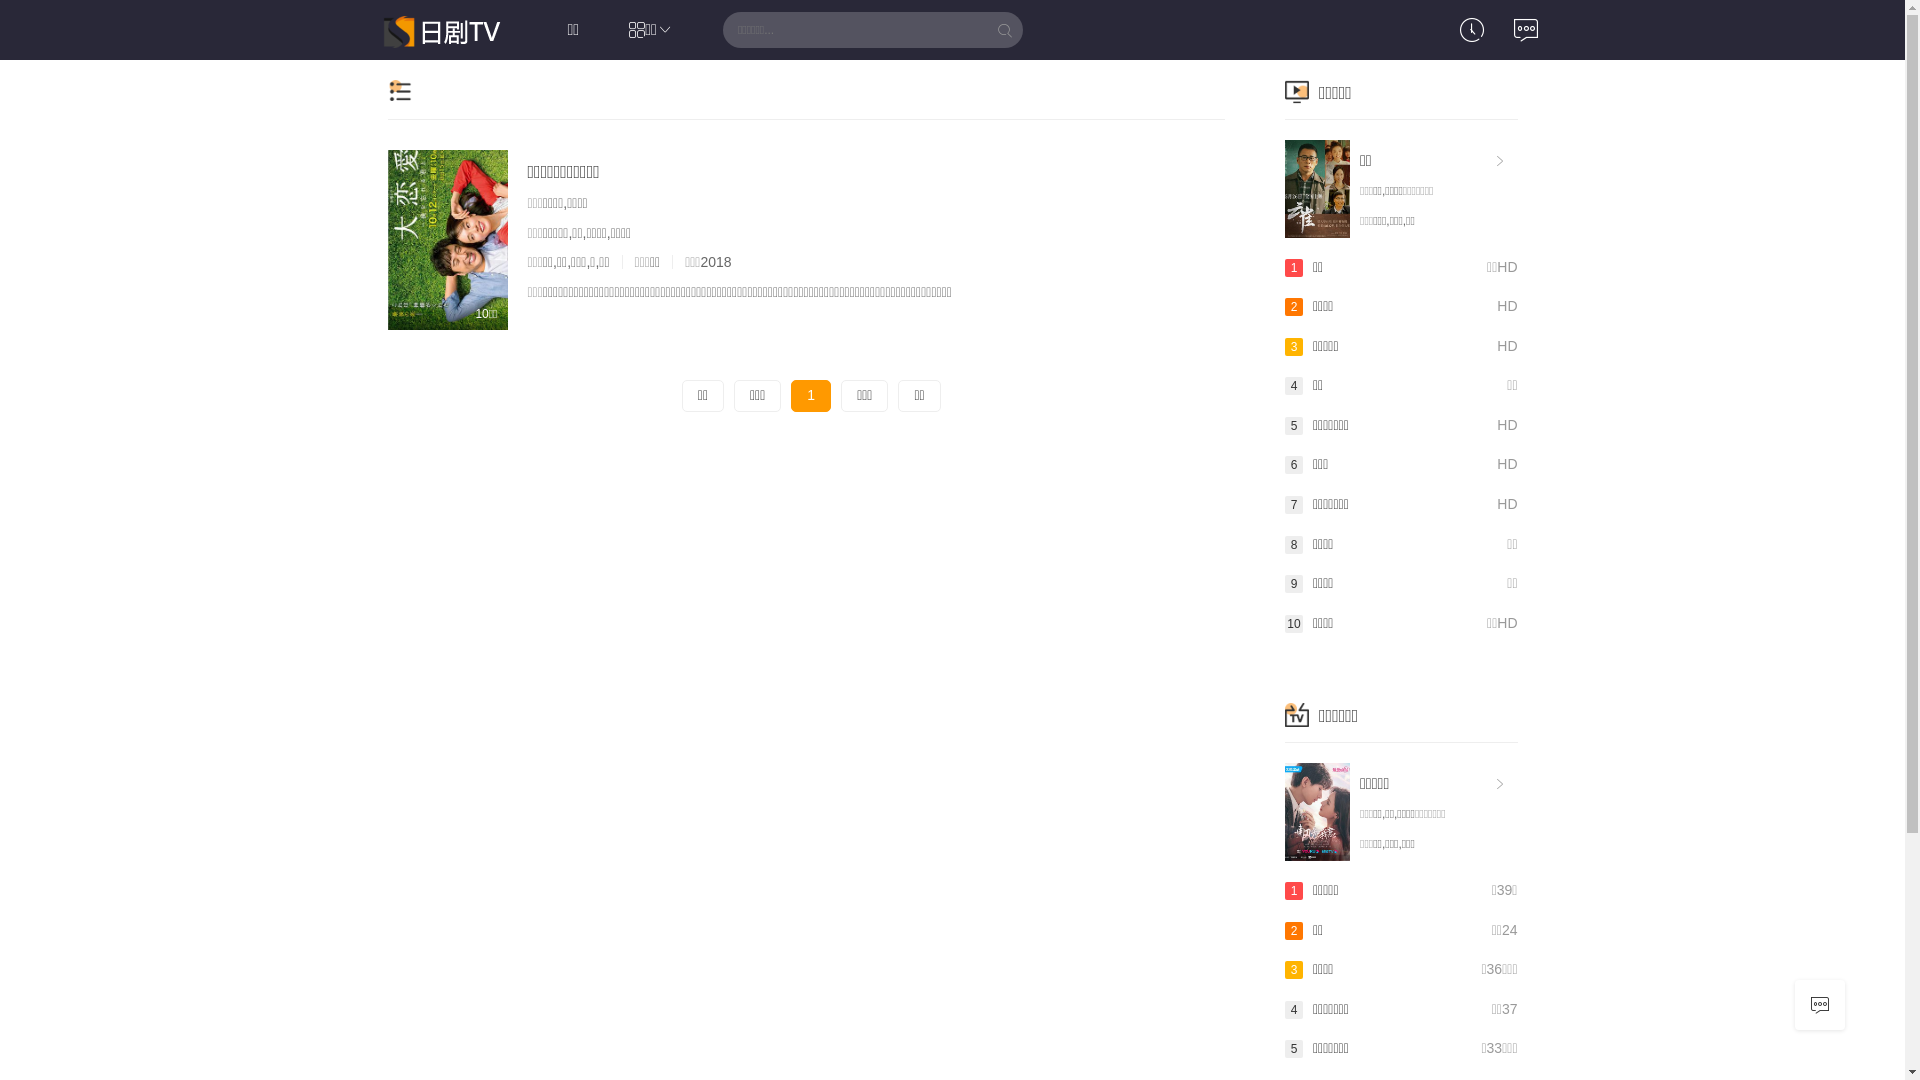 This screenshot has width=1920, height=1080. Describe the element at coordinates (811, 396) in the screenshot. I see `1` at that location.